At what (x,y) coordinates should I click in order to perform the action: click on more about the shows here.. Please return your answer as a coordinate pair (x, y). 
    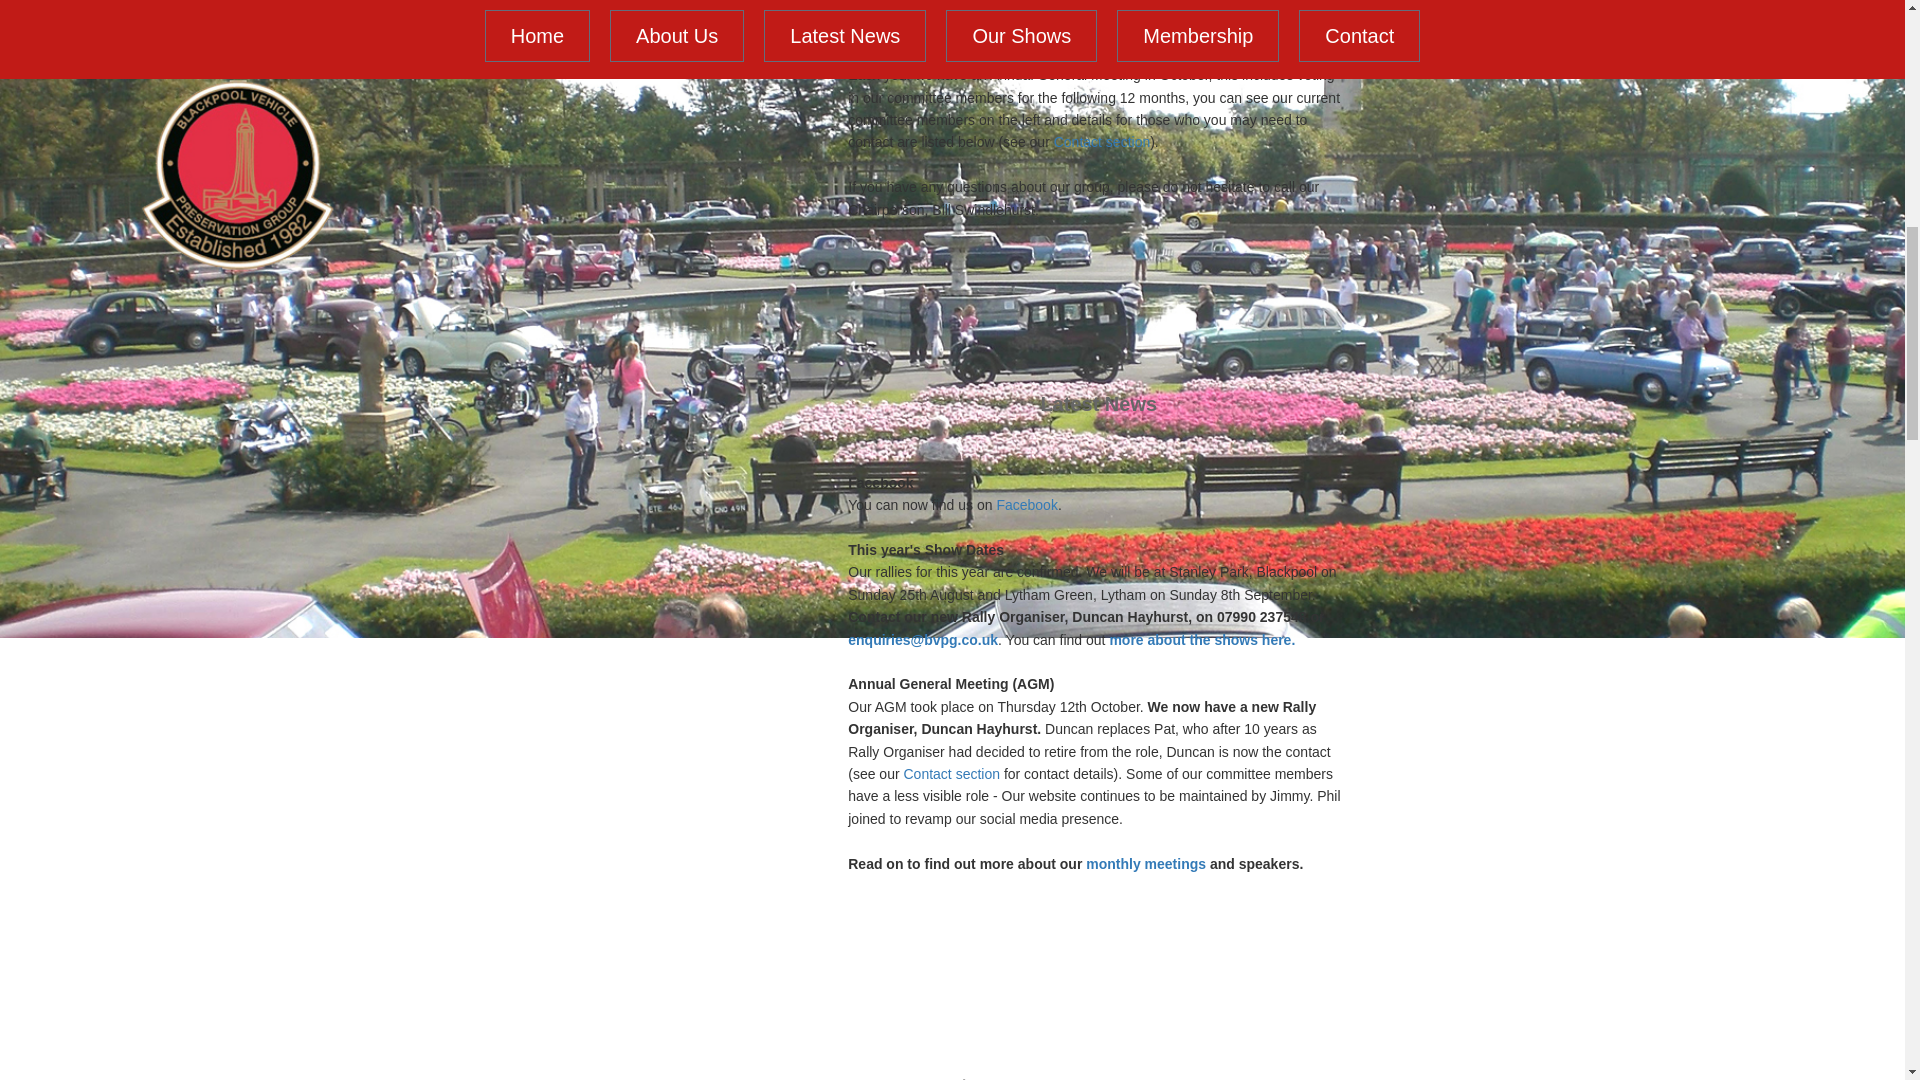
    Looking at the image, I should click on (1202, 640).